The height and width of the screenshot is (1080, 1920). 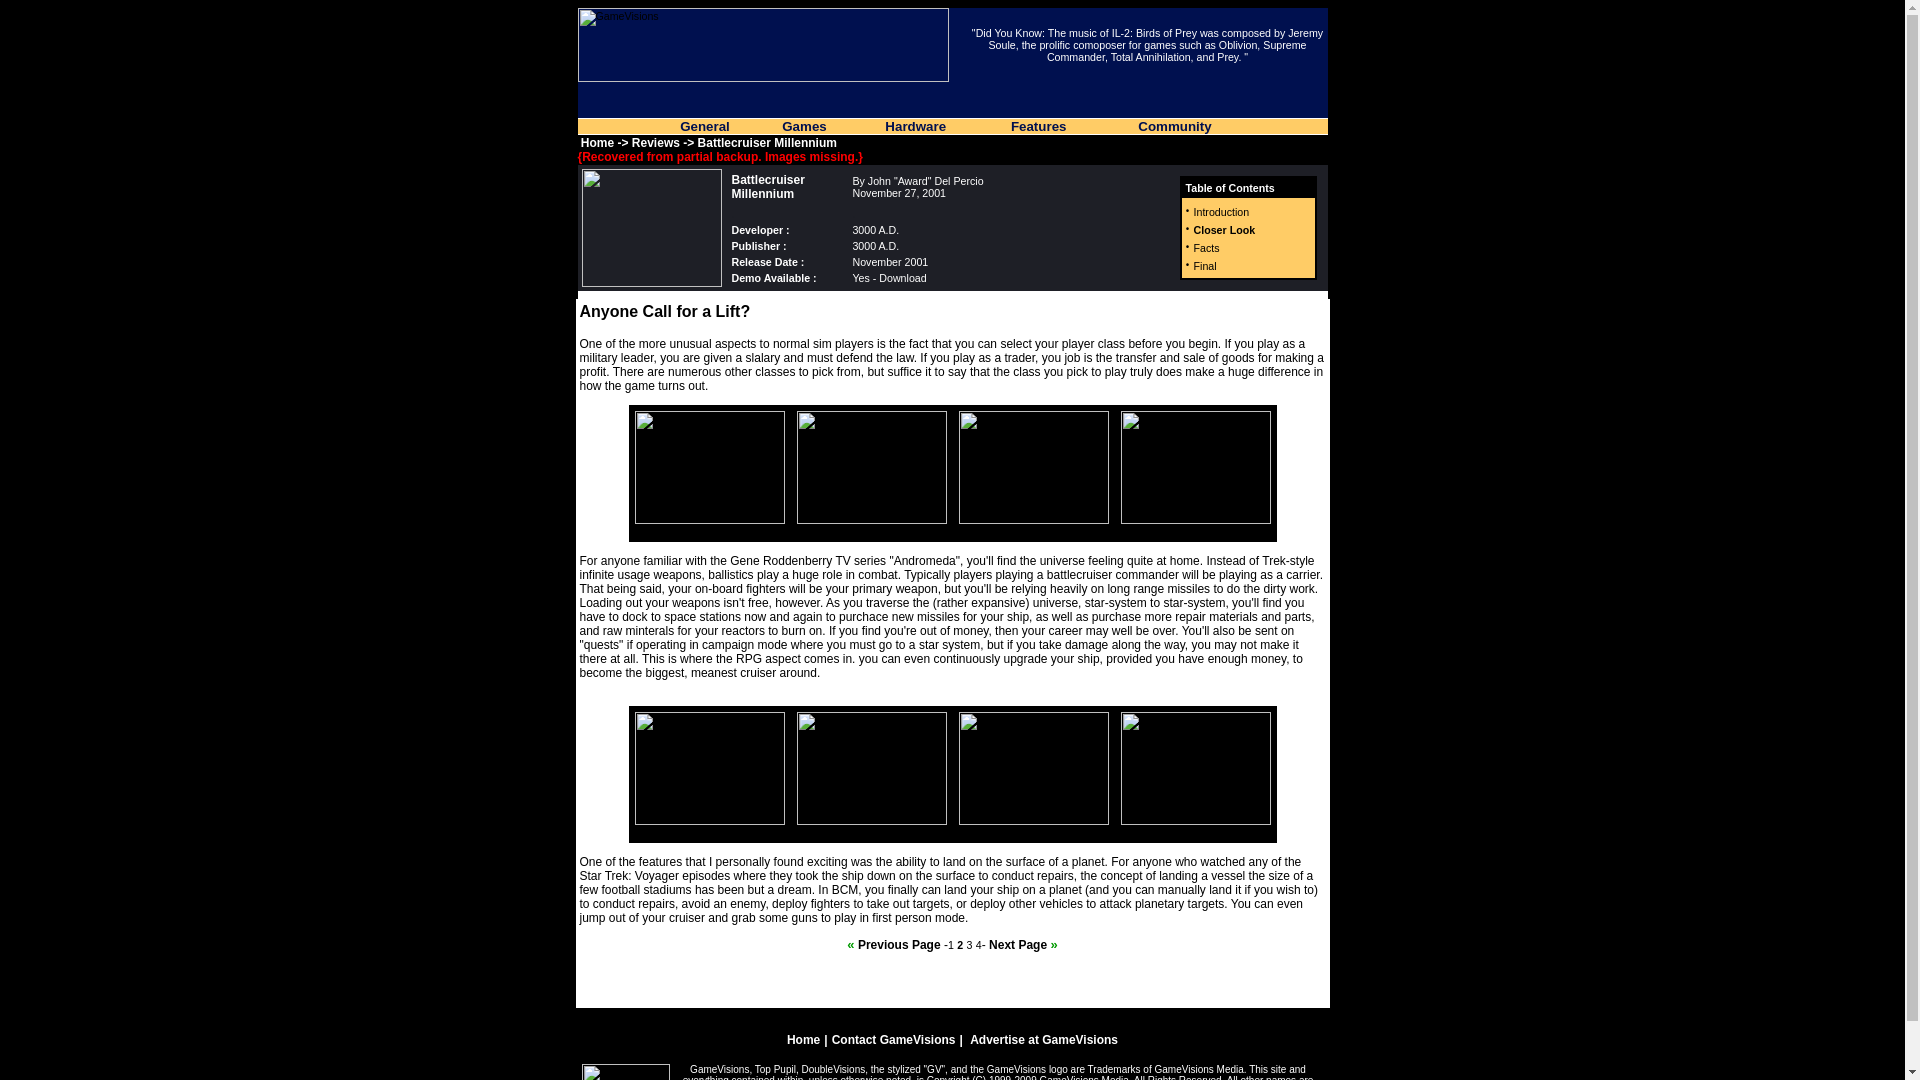 What do you see at coordinates (1039, 126) in the screenshot?
I see `Features` at bounding box center [1039, 126].